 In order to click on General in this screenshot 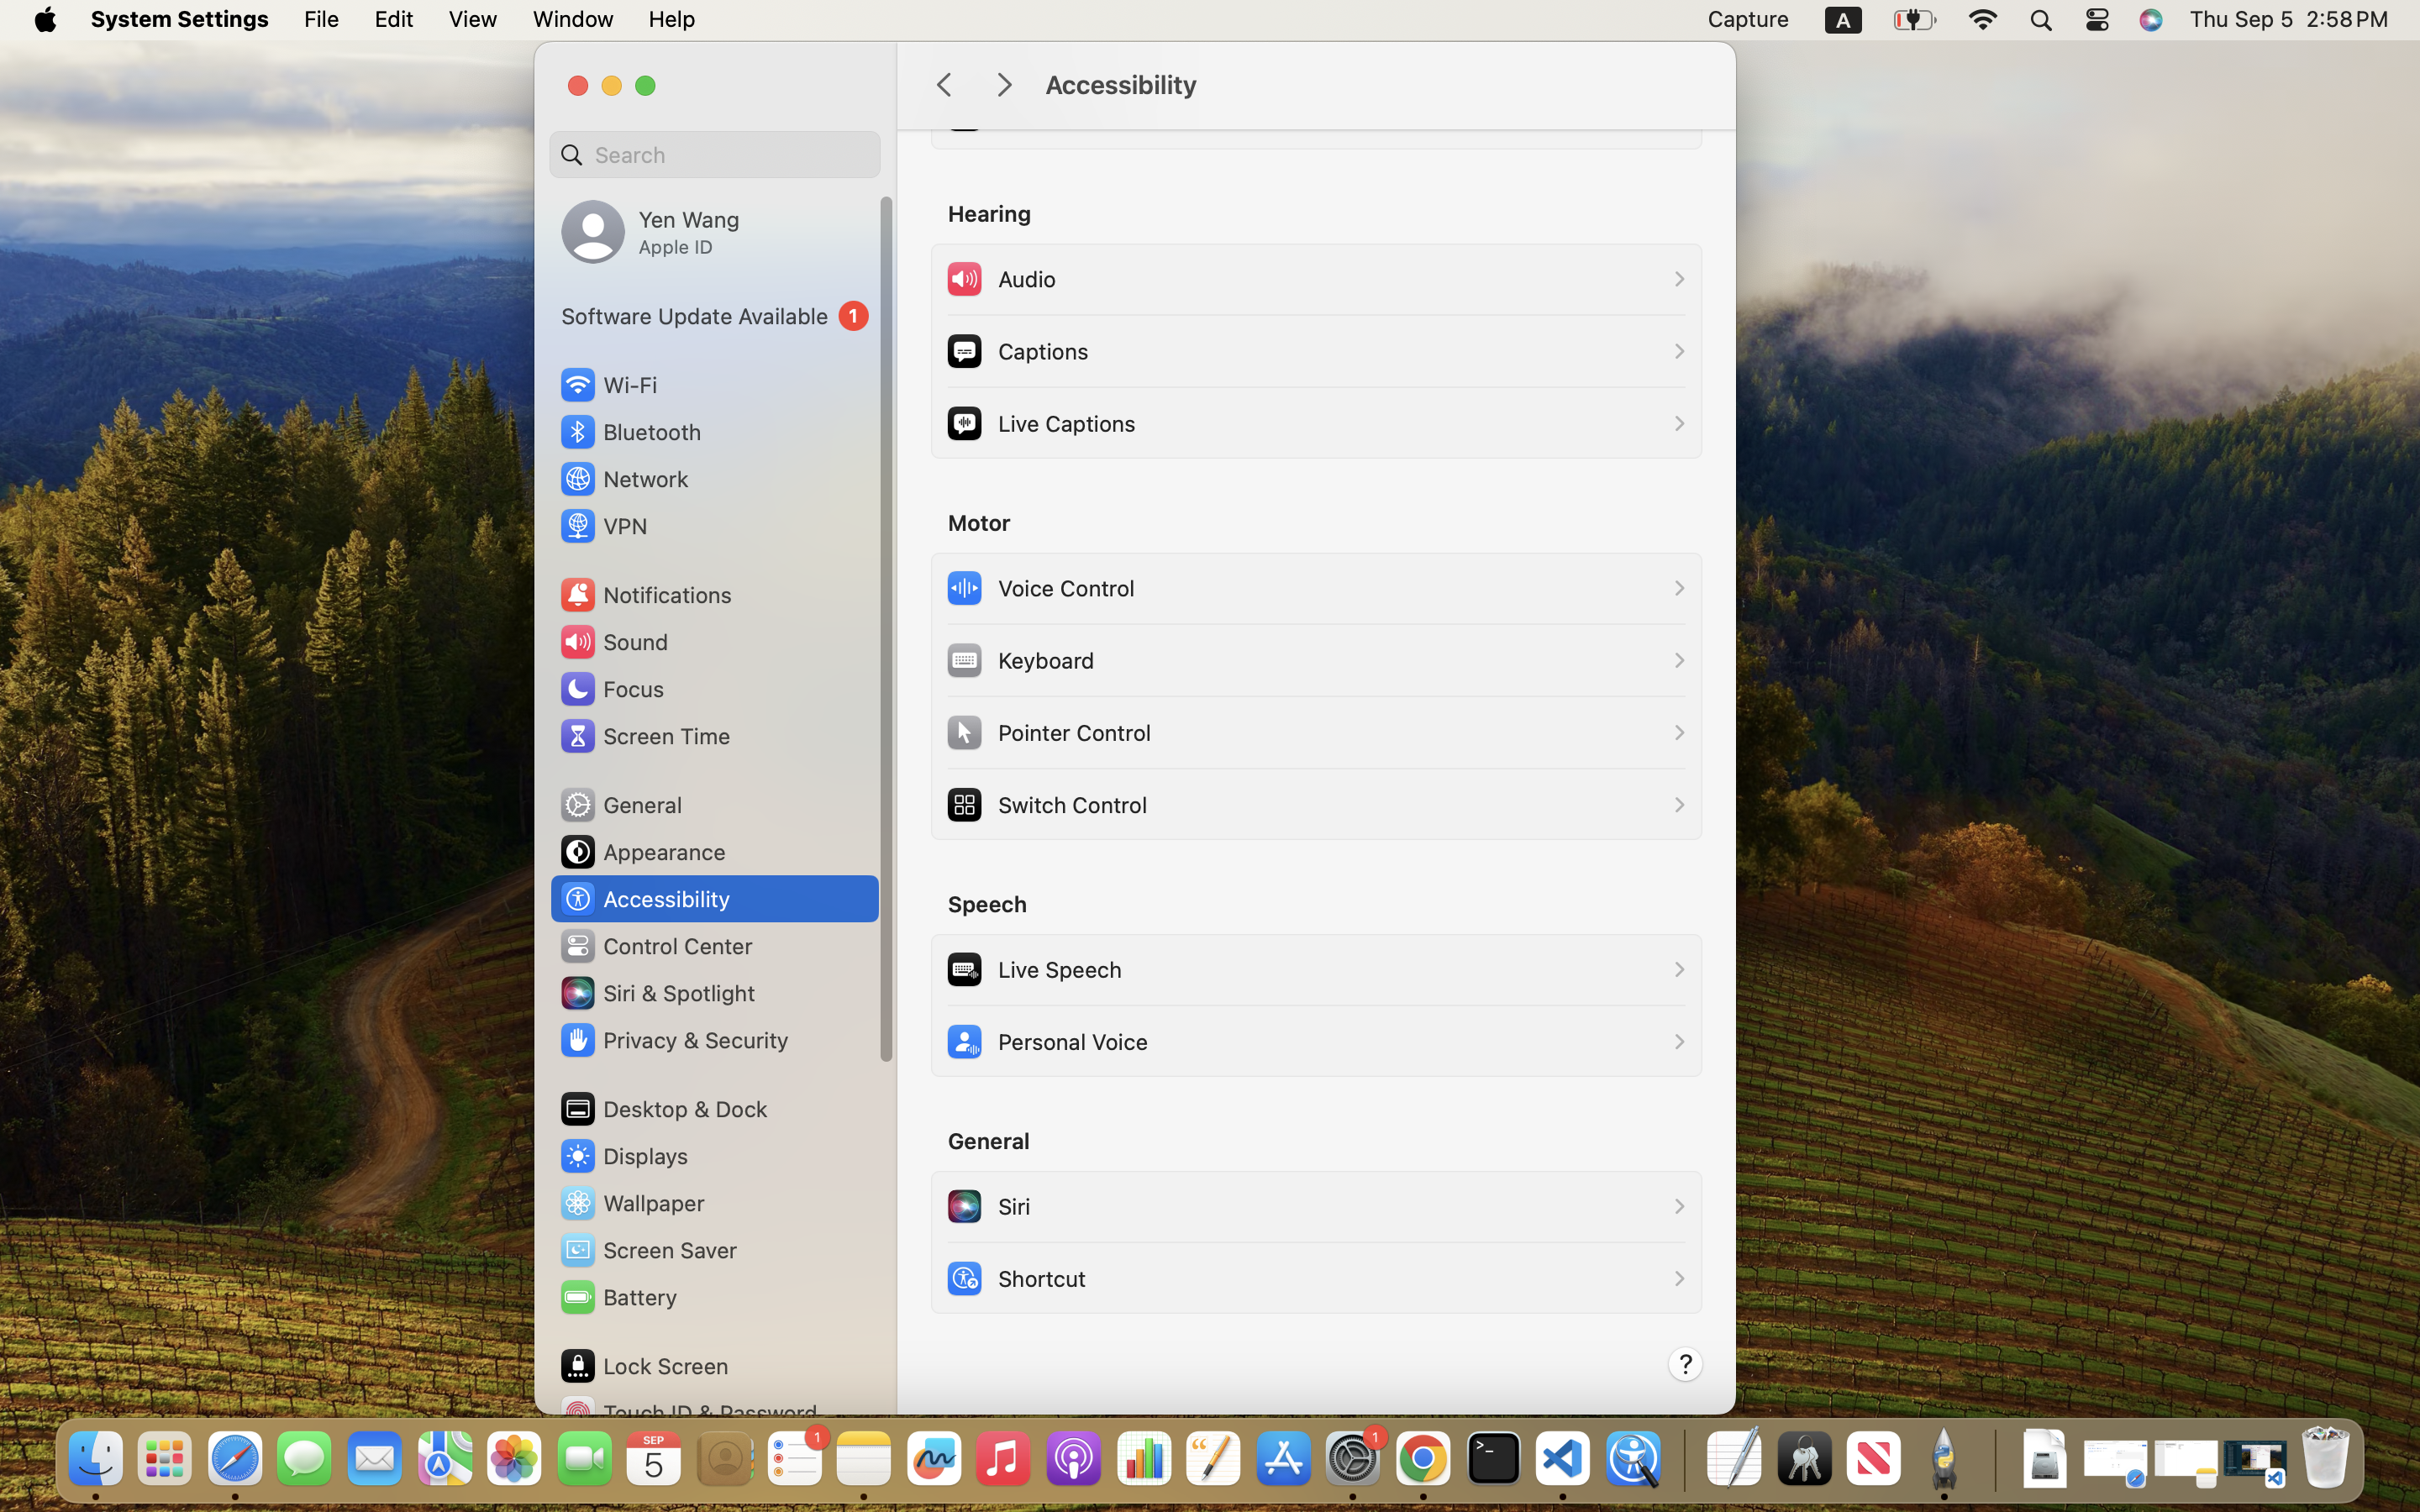, I will do `click(620, 805)`.